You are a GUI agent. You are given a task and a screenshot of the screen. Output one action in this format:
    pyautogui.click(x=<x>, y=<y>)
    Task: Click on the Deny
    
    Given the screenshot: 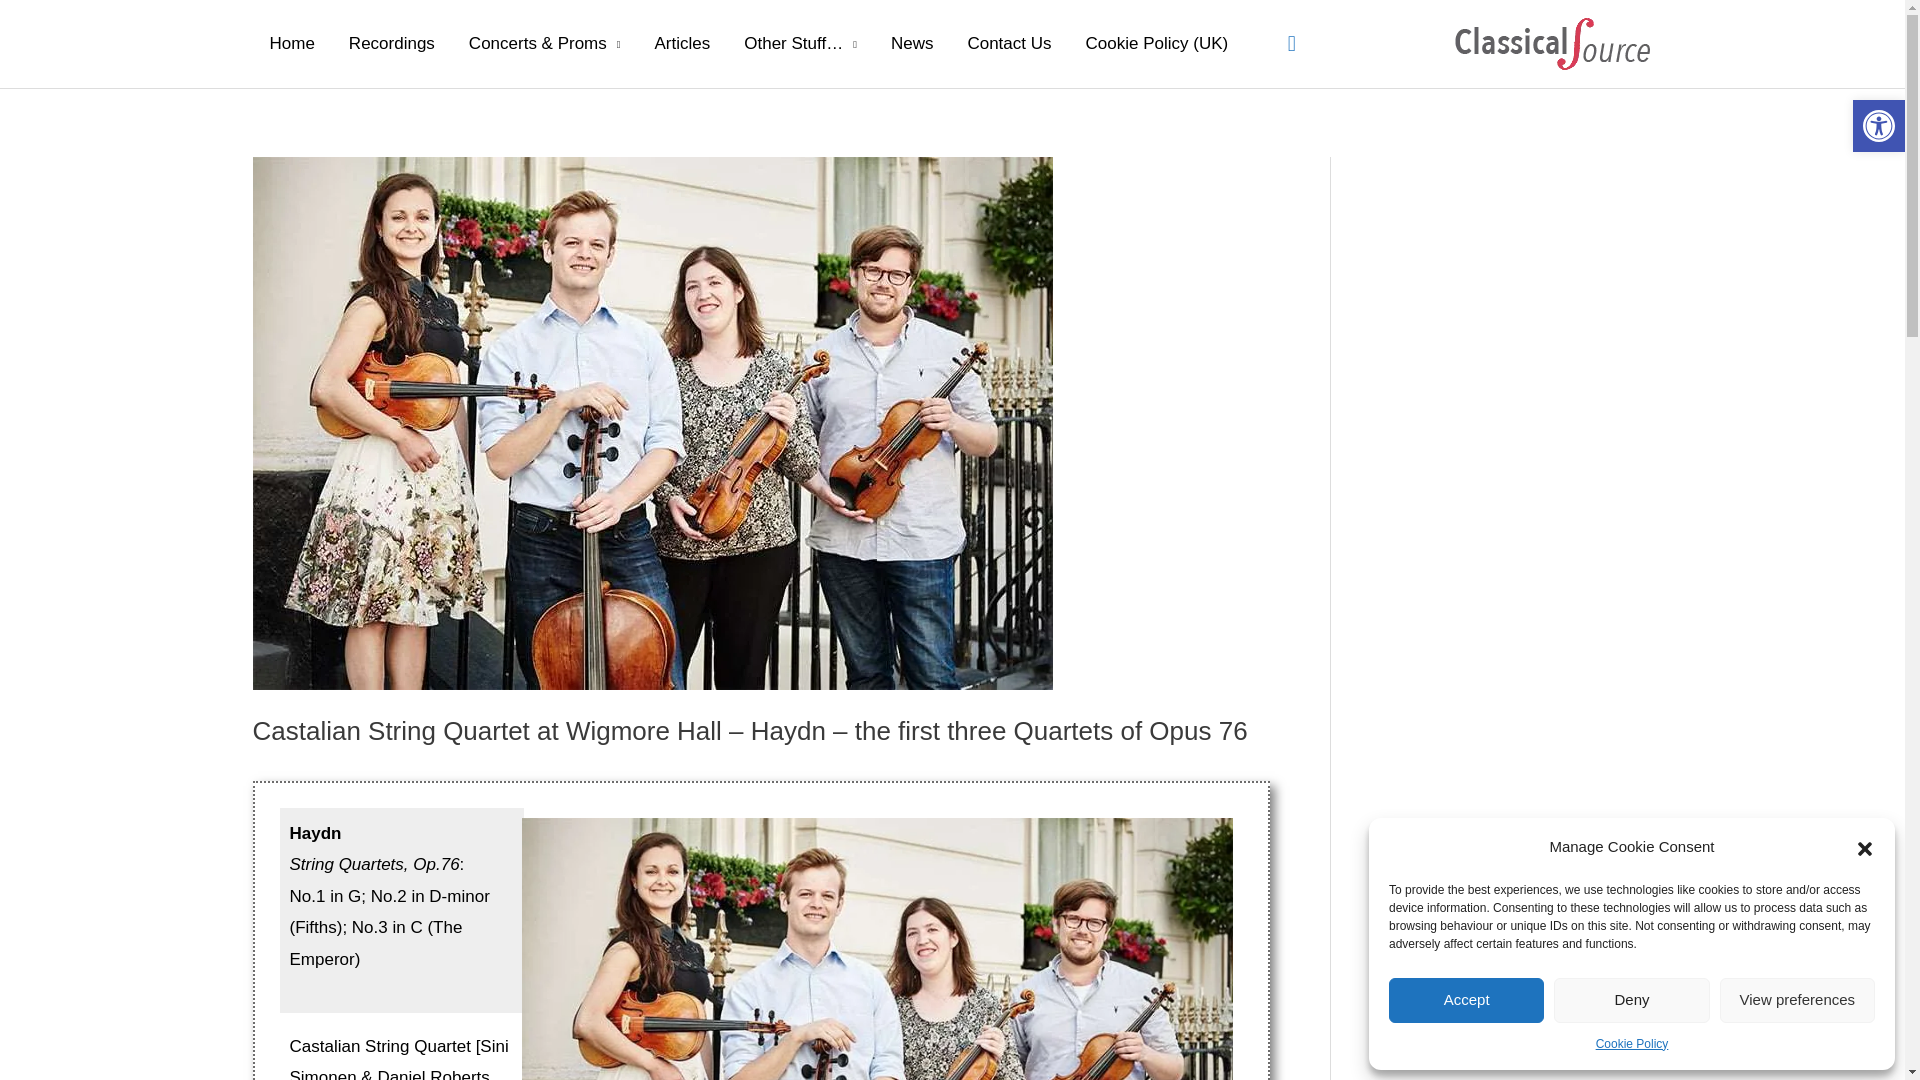 What is the action you would take?
    pyautogui.click(x=1630, y=1000)
    